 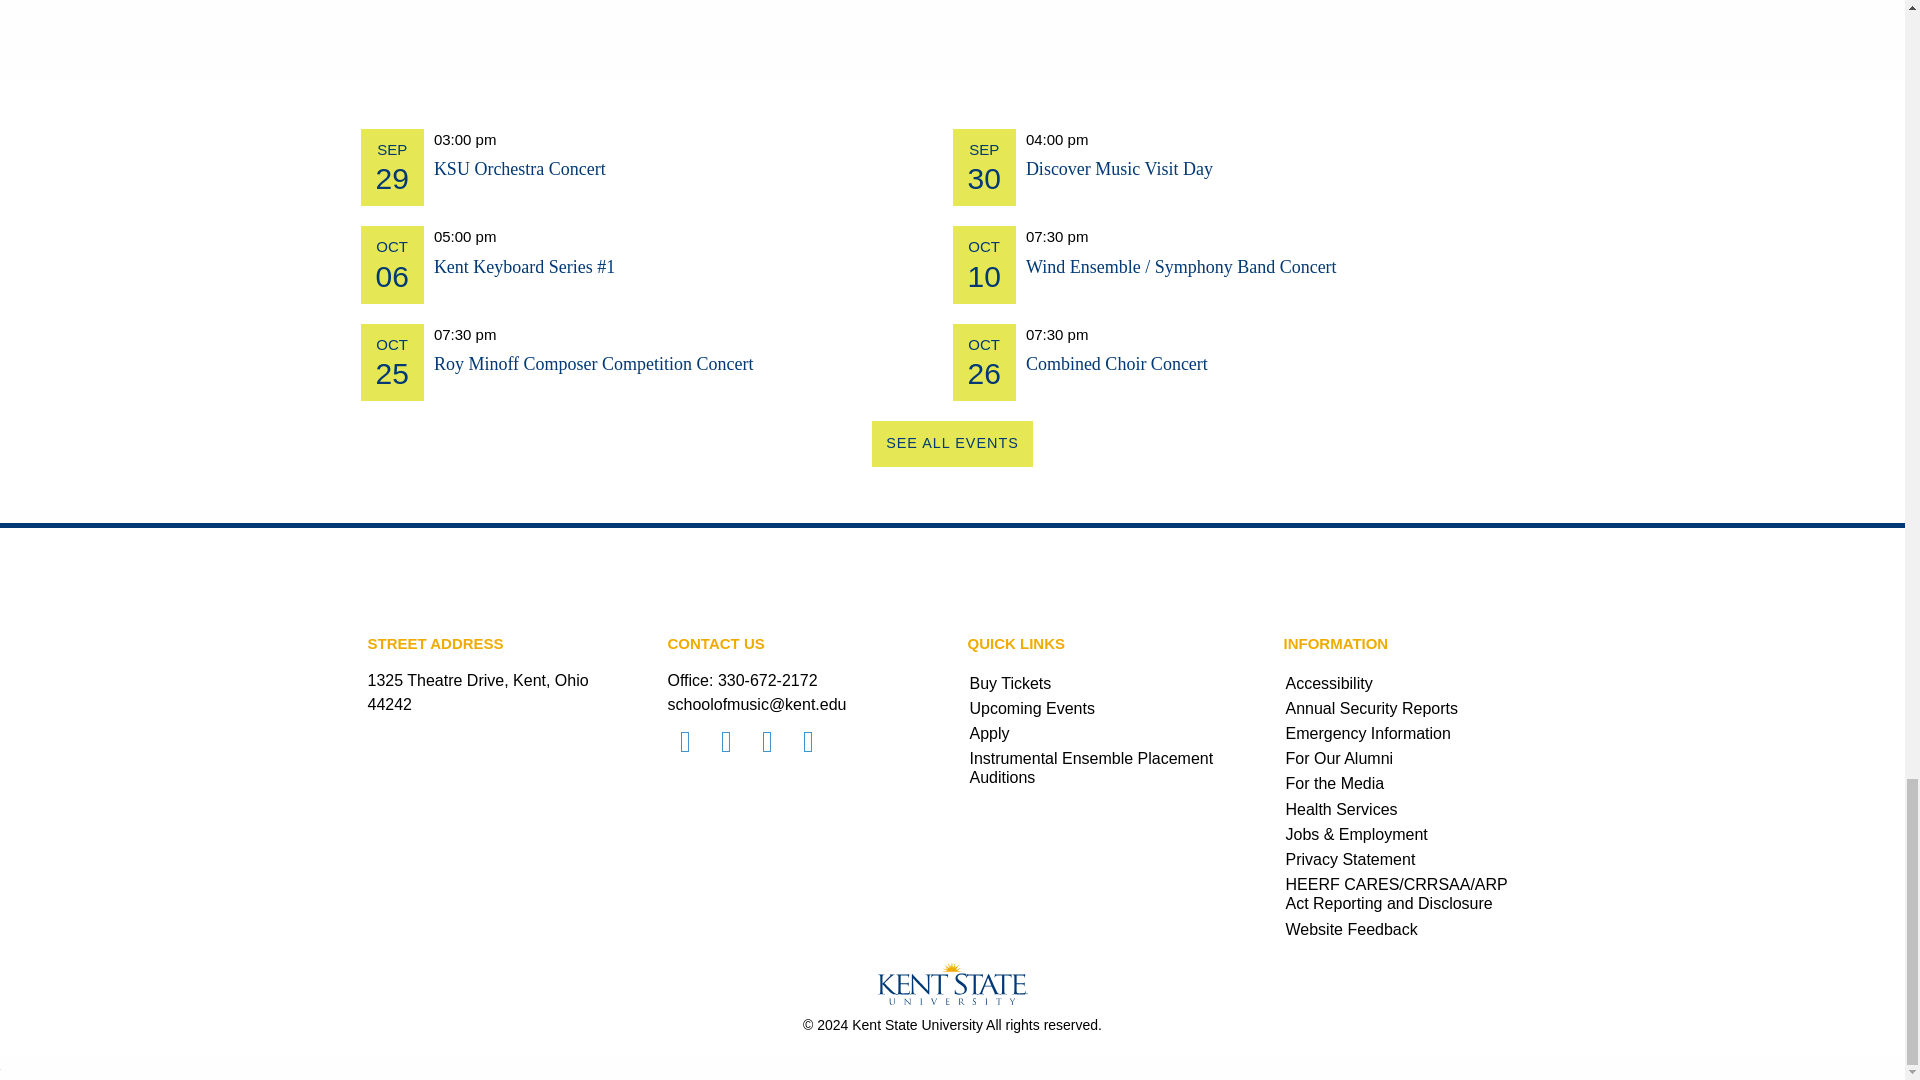 What do you see at coordinates (807, 743) in the screenshot?
I see `Instagram` at bounding box center [807, 743].